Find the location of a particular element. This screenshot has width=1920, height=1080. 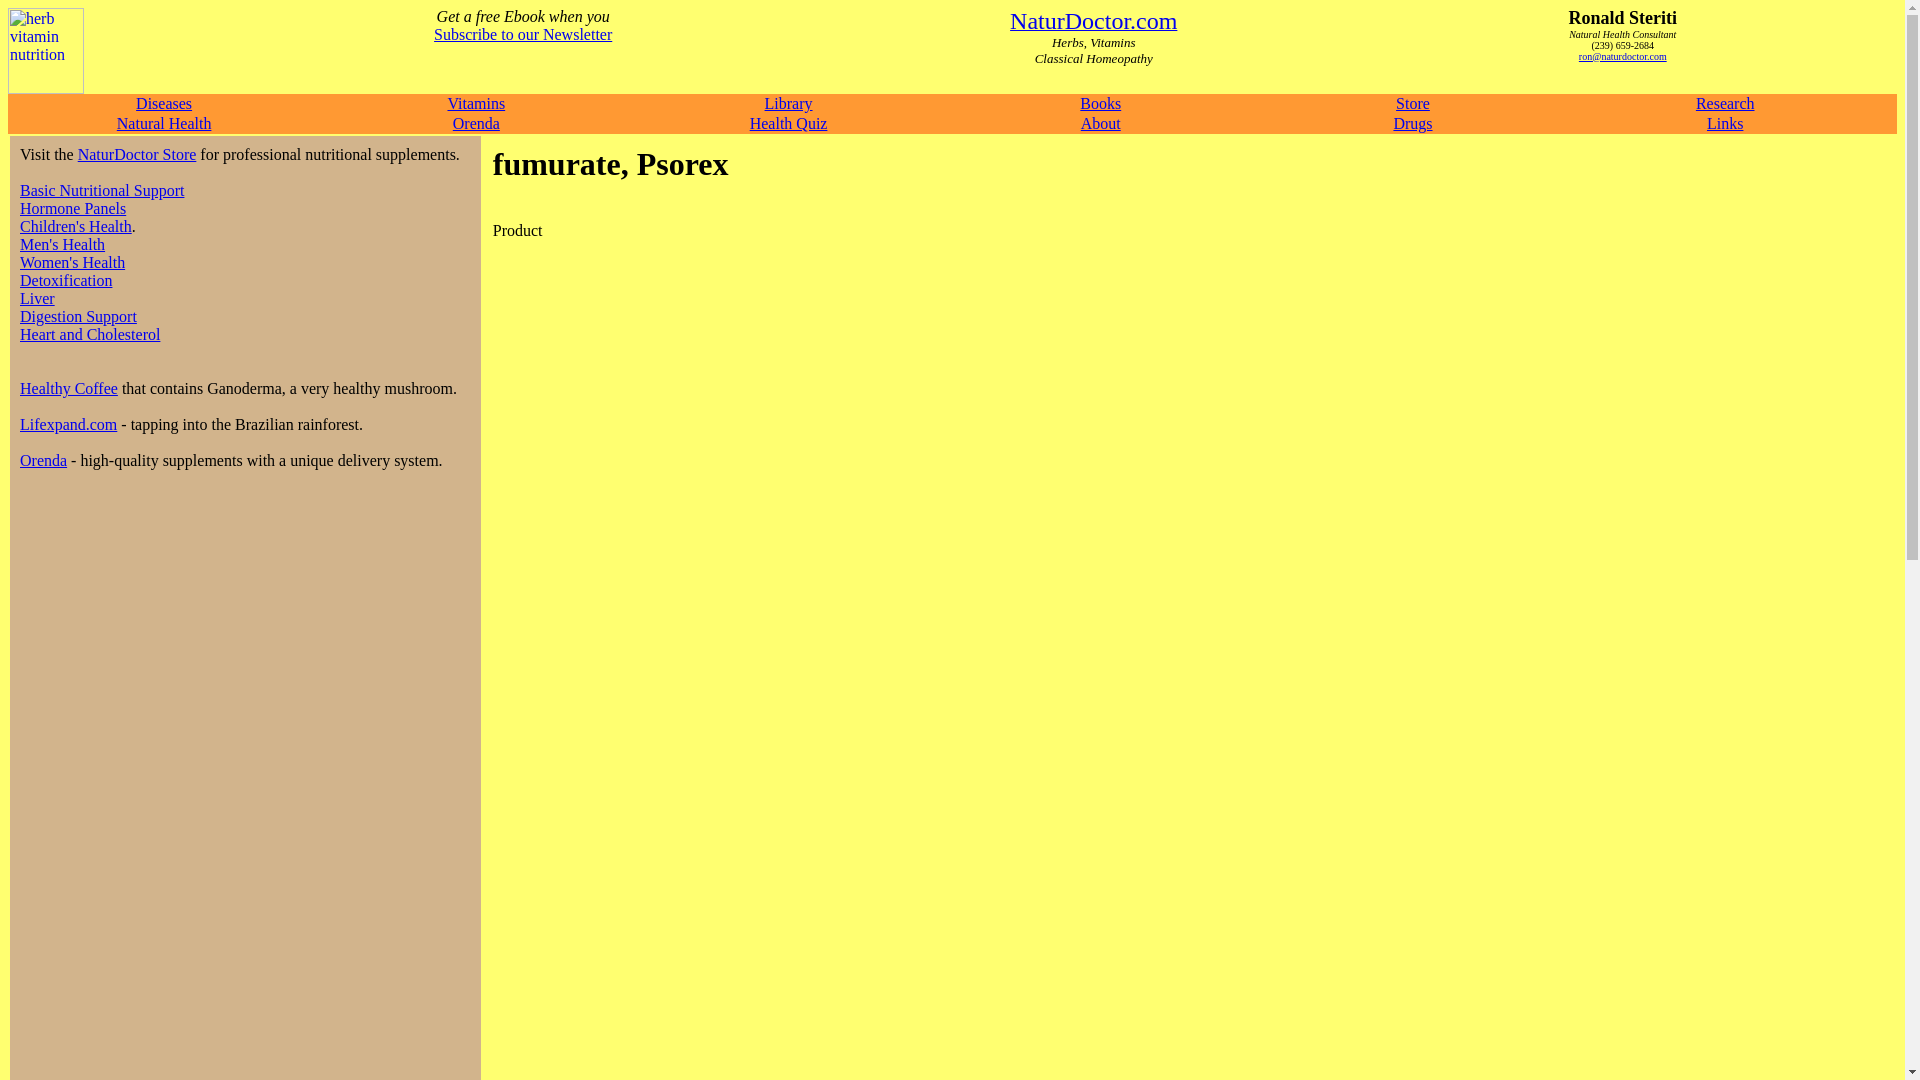

Orenda is located at coordinates (476, 122).